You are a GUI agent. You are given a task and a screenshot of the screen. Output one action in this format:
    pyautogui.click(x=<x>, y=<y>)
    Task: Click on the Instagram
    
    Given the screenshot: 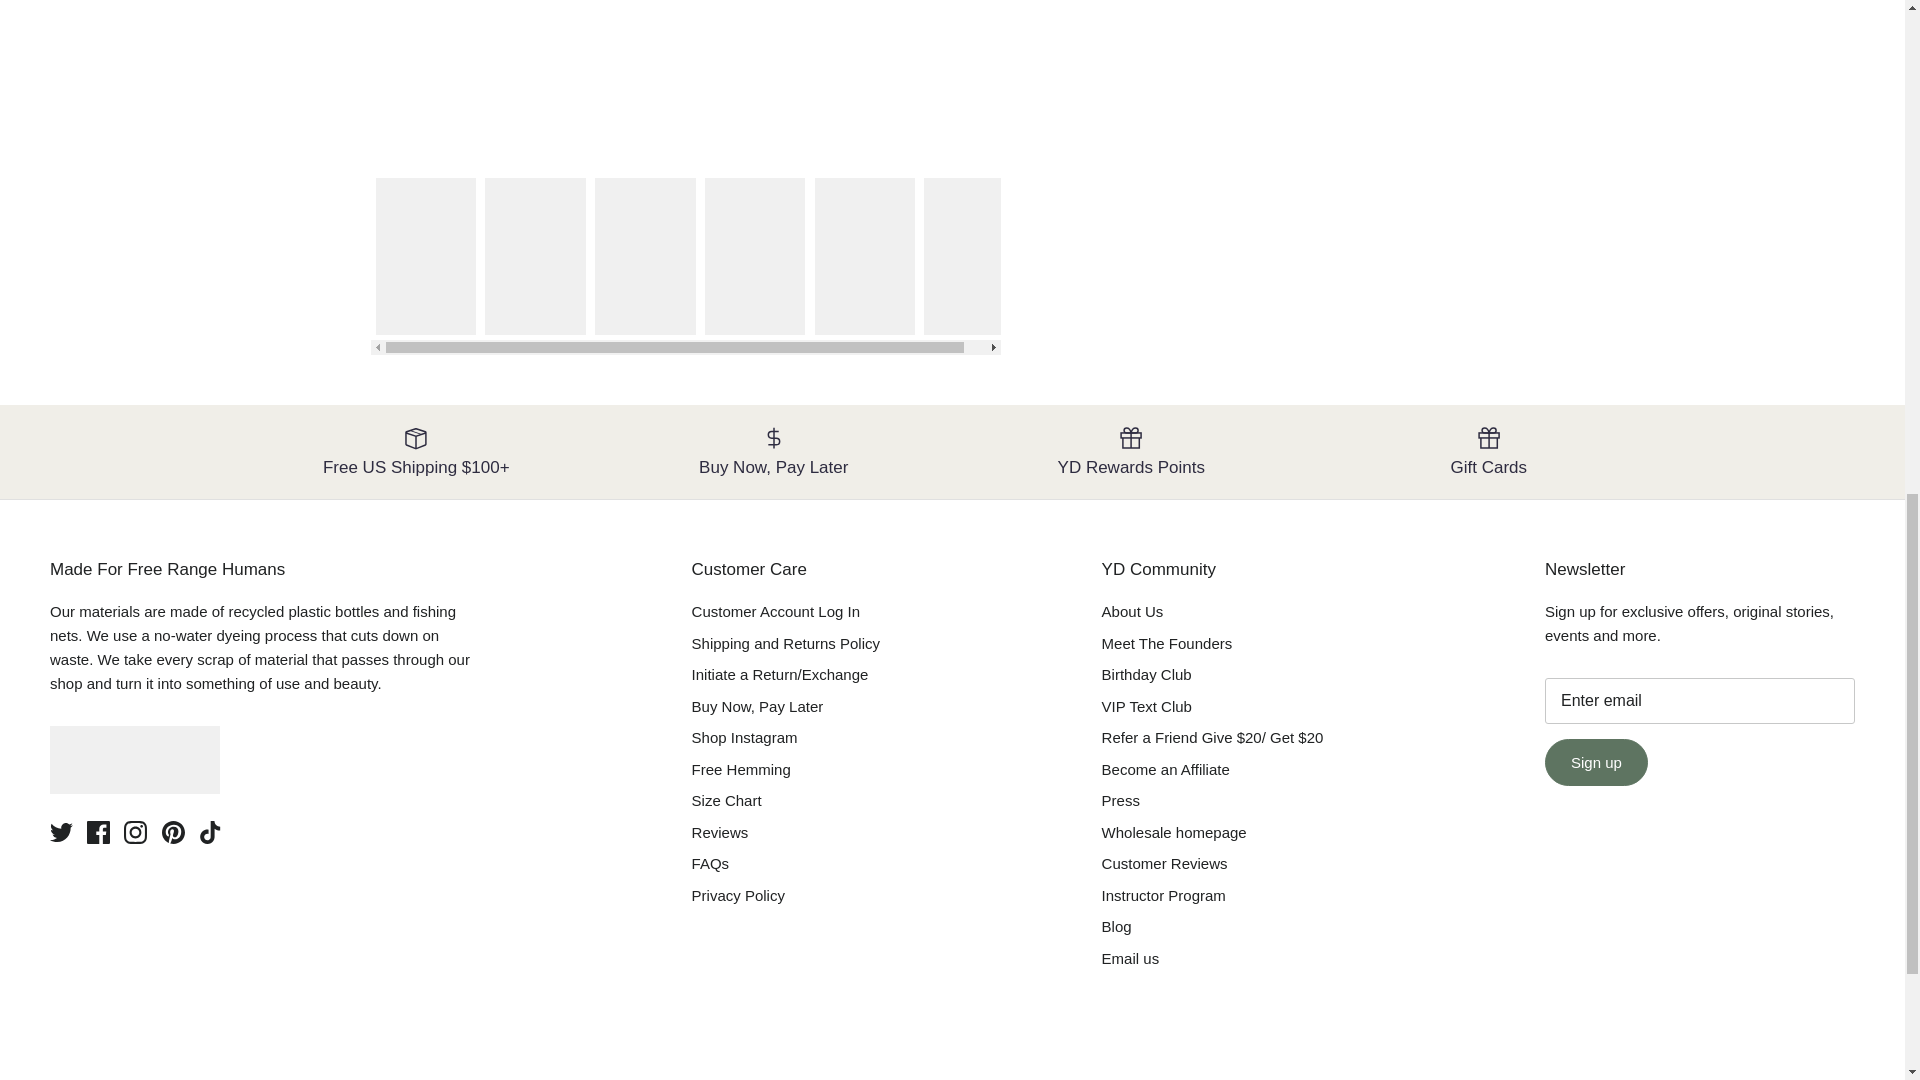 What is the action you would take?
    pyautogui.click(x=136, y=832)
    